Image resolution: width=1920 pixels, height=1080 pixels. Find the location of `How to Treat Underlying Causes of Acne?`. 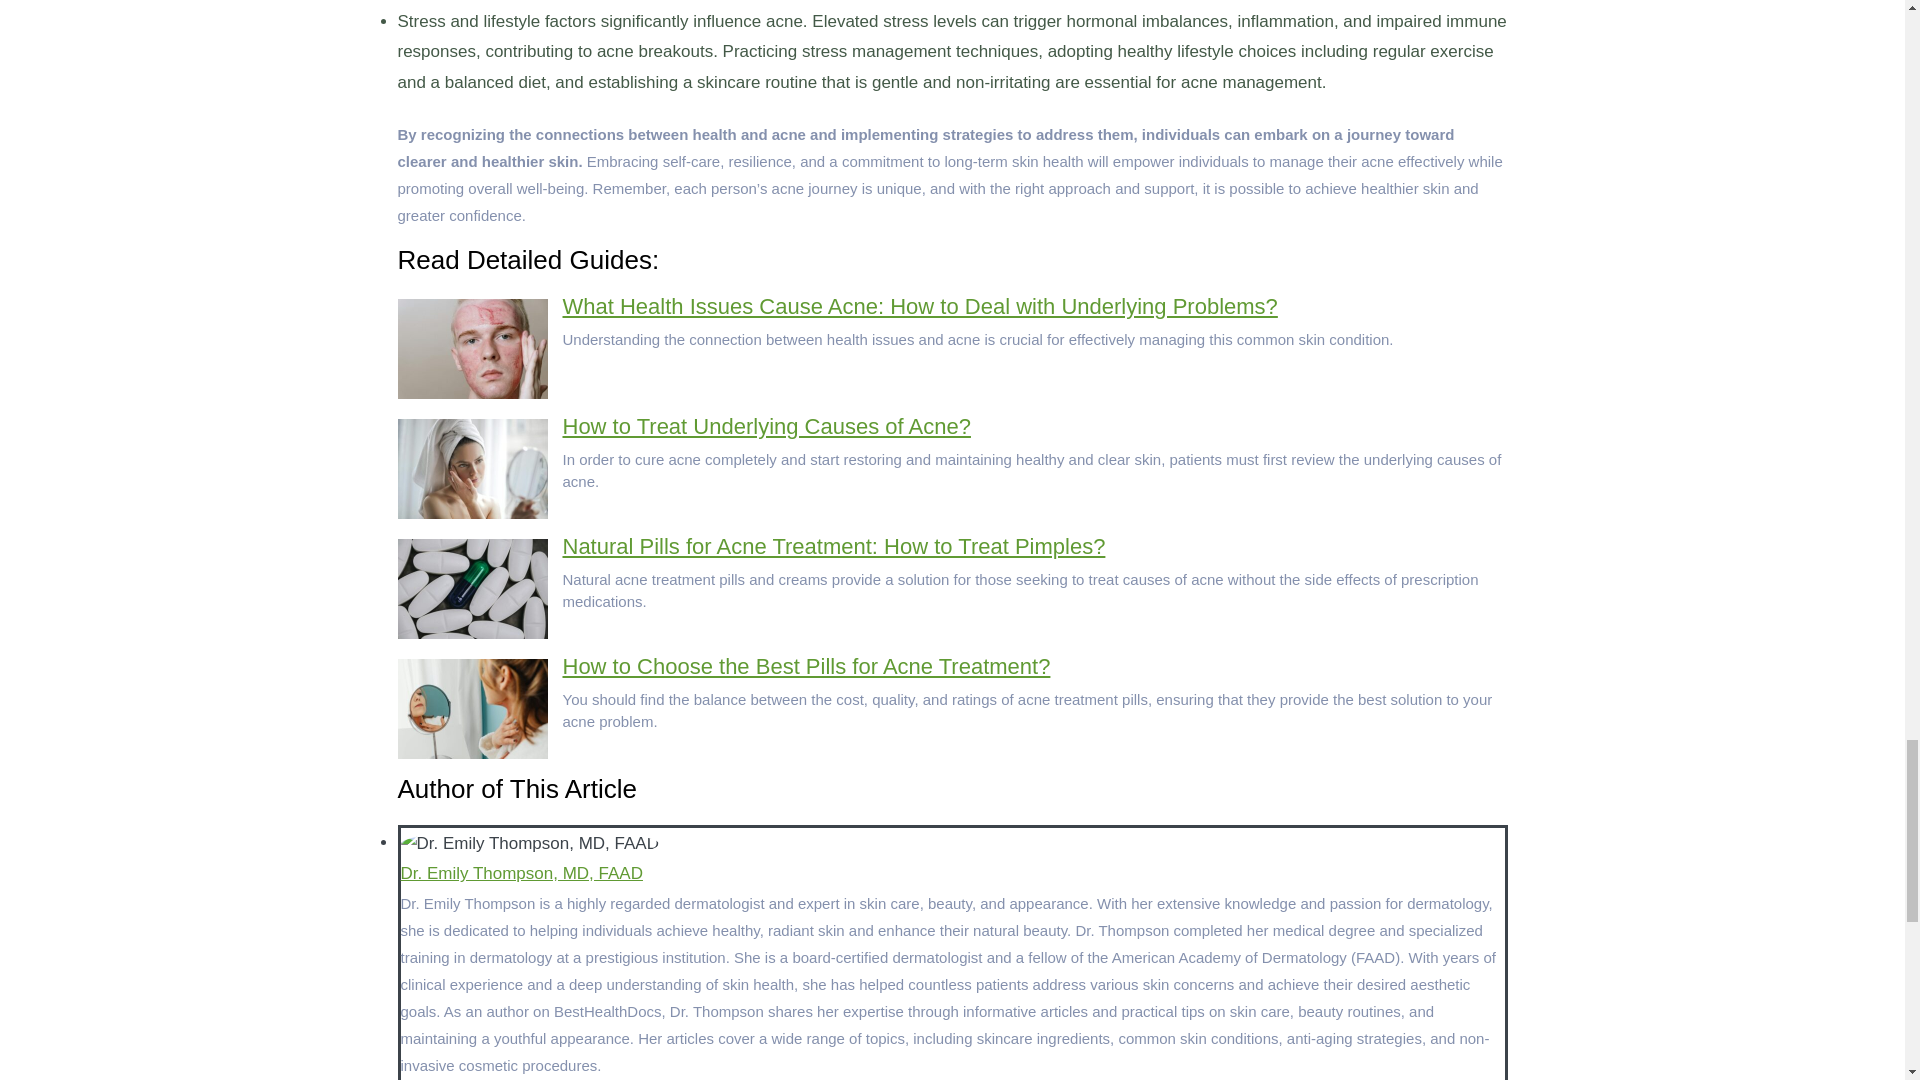

How to Treat Underlying Causes of Acne? is located at coordinates (766, 426).